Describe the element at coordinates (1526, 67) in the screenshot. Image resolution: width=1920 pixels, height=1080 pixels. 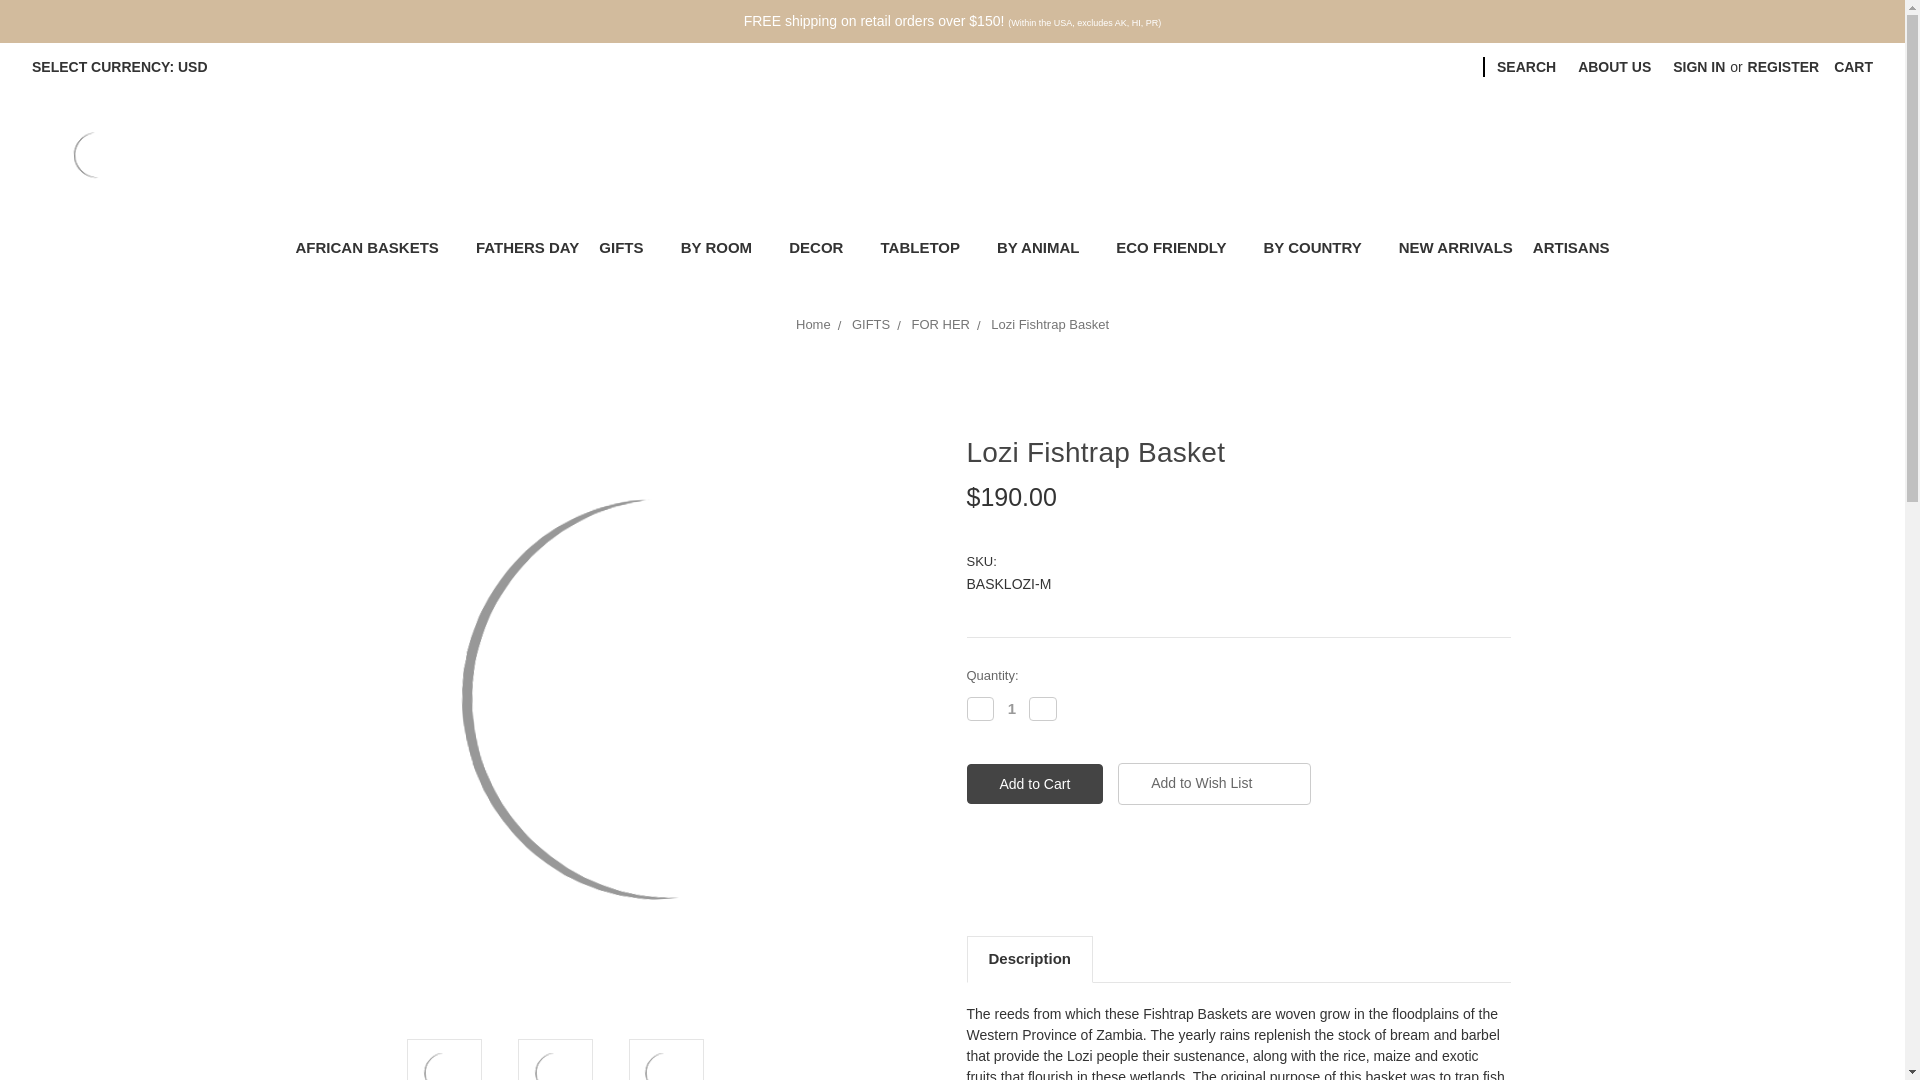
I see `SEARCH` at that location.